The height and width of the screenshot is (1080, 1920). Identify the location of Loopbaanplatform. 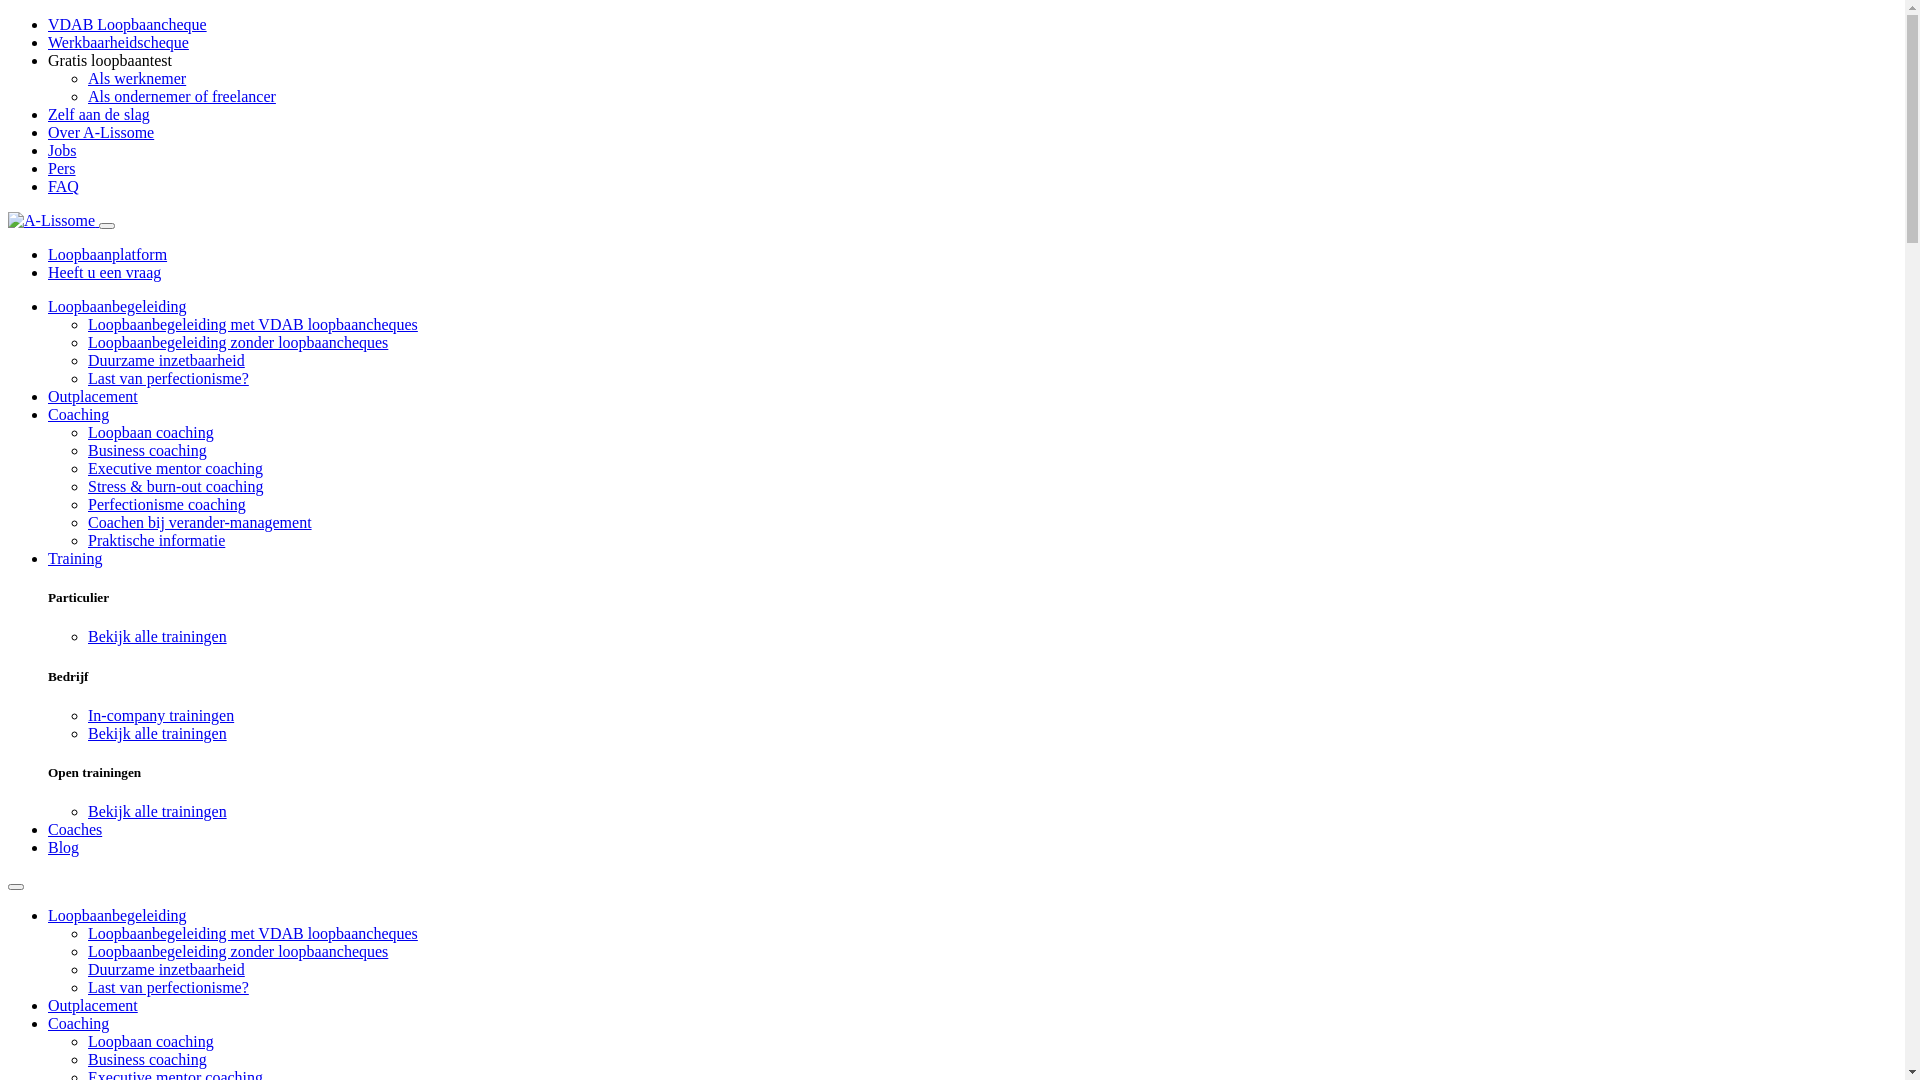
(108, 254).